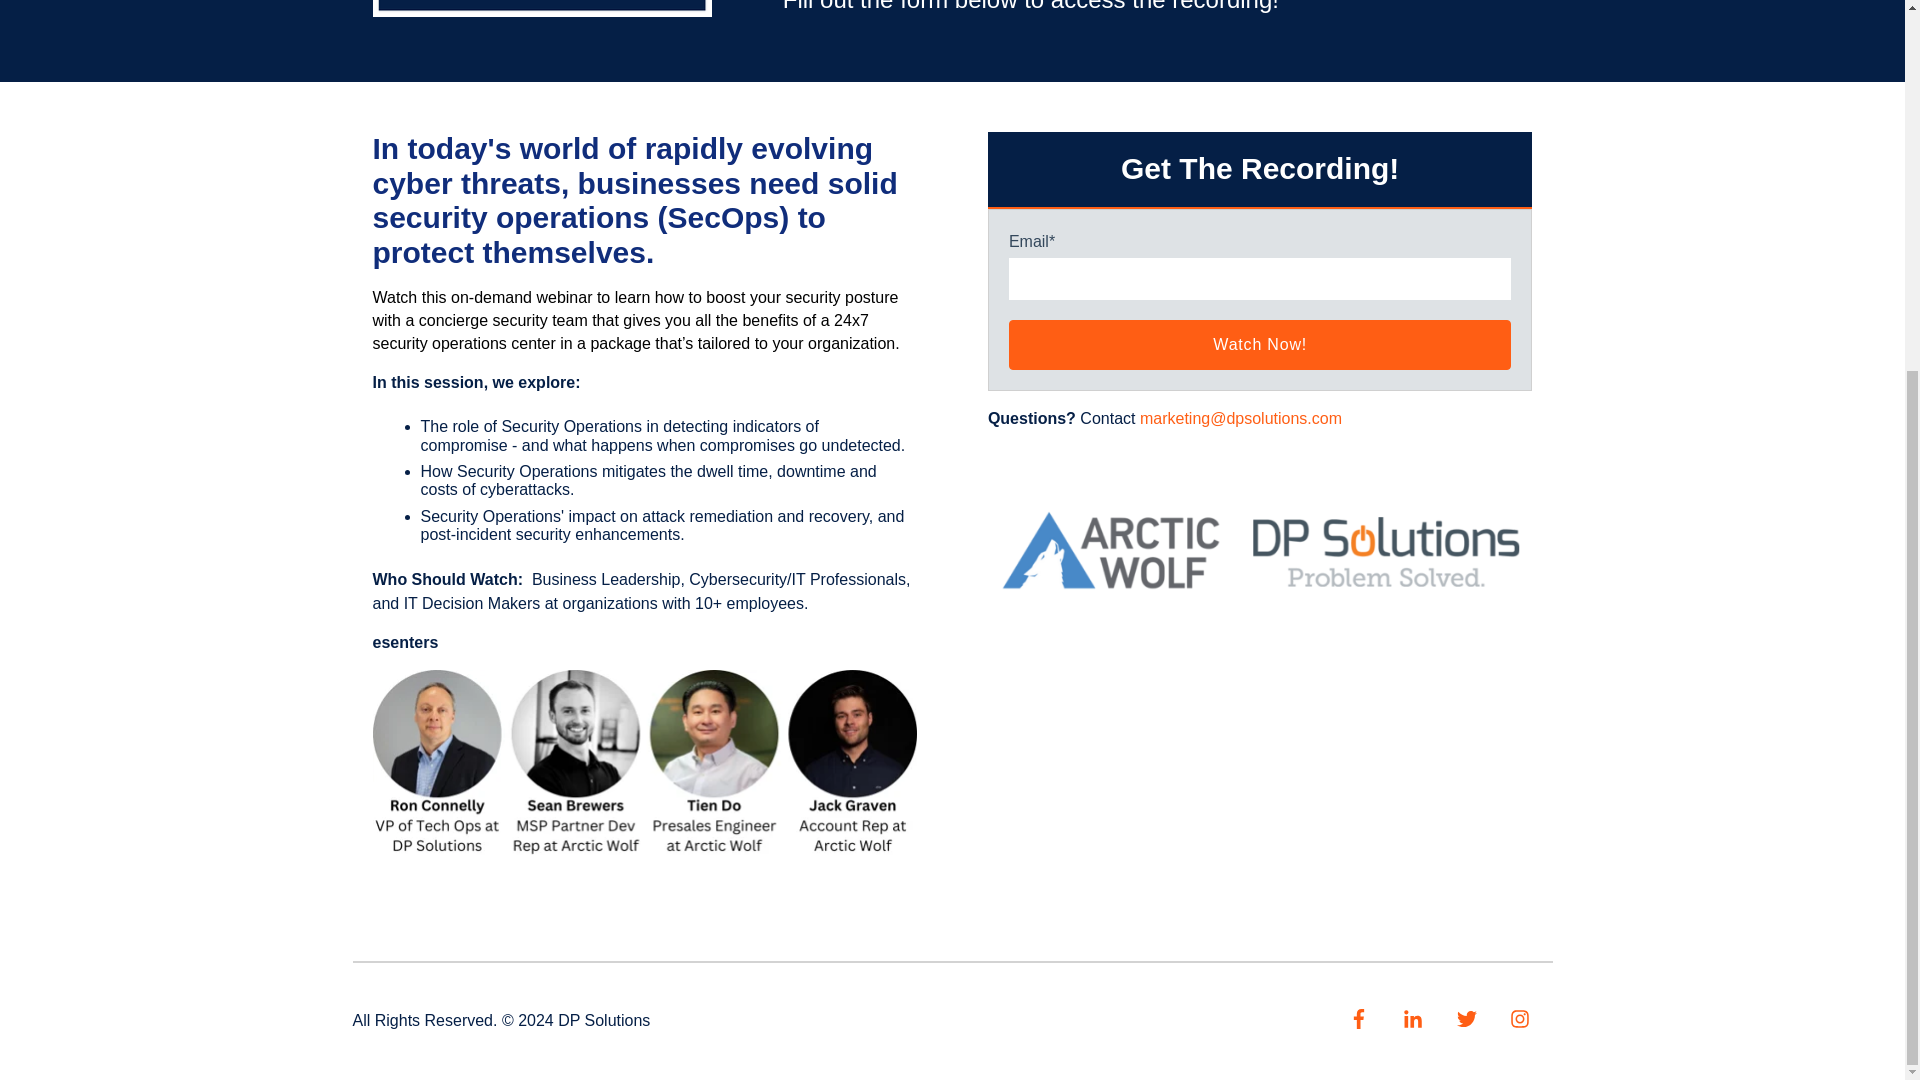 This screenshot has height=1080, width=1920. Describe the element at coordinates (1260, 552) in the screenshot. I see `Arctic Wolf DP Solutions` at that location.